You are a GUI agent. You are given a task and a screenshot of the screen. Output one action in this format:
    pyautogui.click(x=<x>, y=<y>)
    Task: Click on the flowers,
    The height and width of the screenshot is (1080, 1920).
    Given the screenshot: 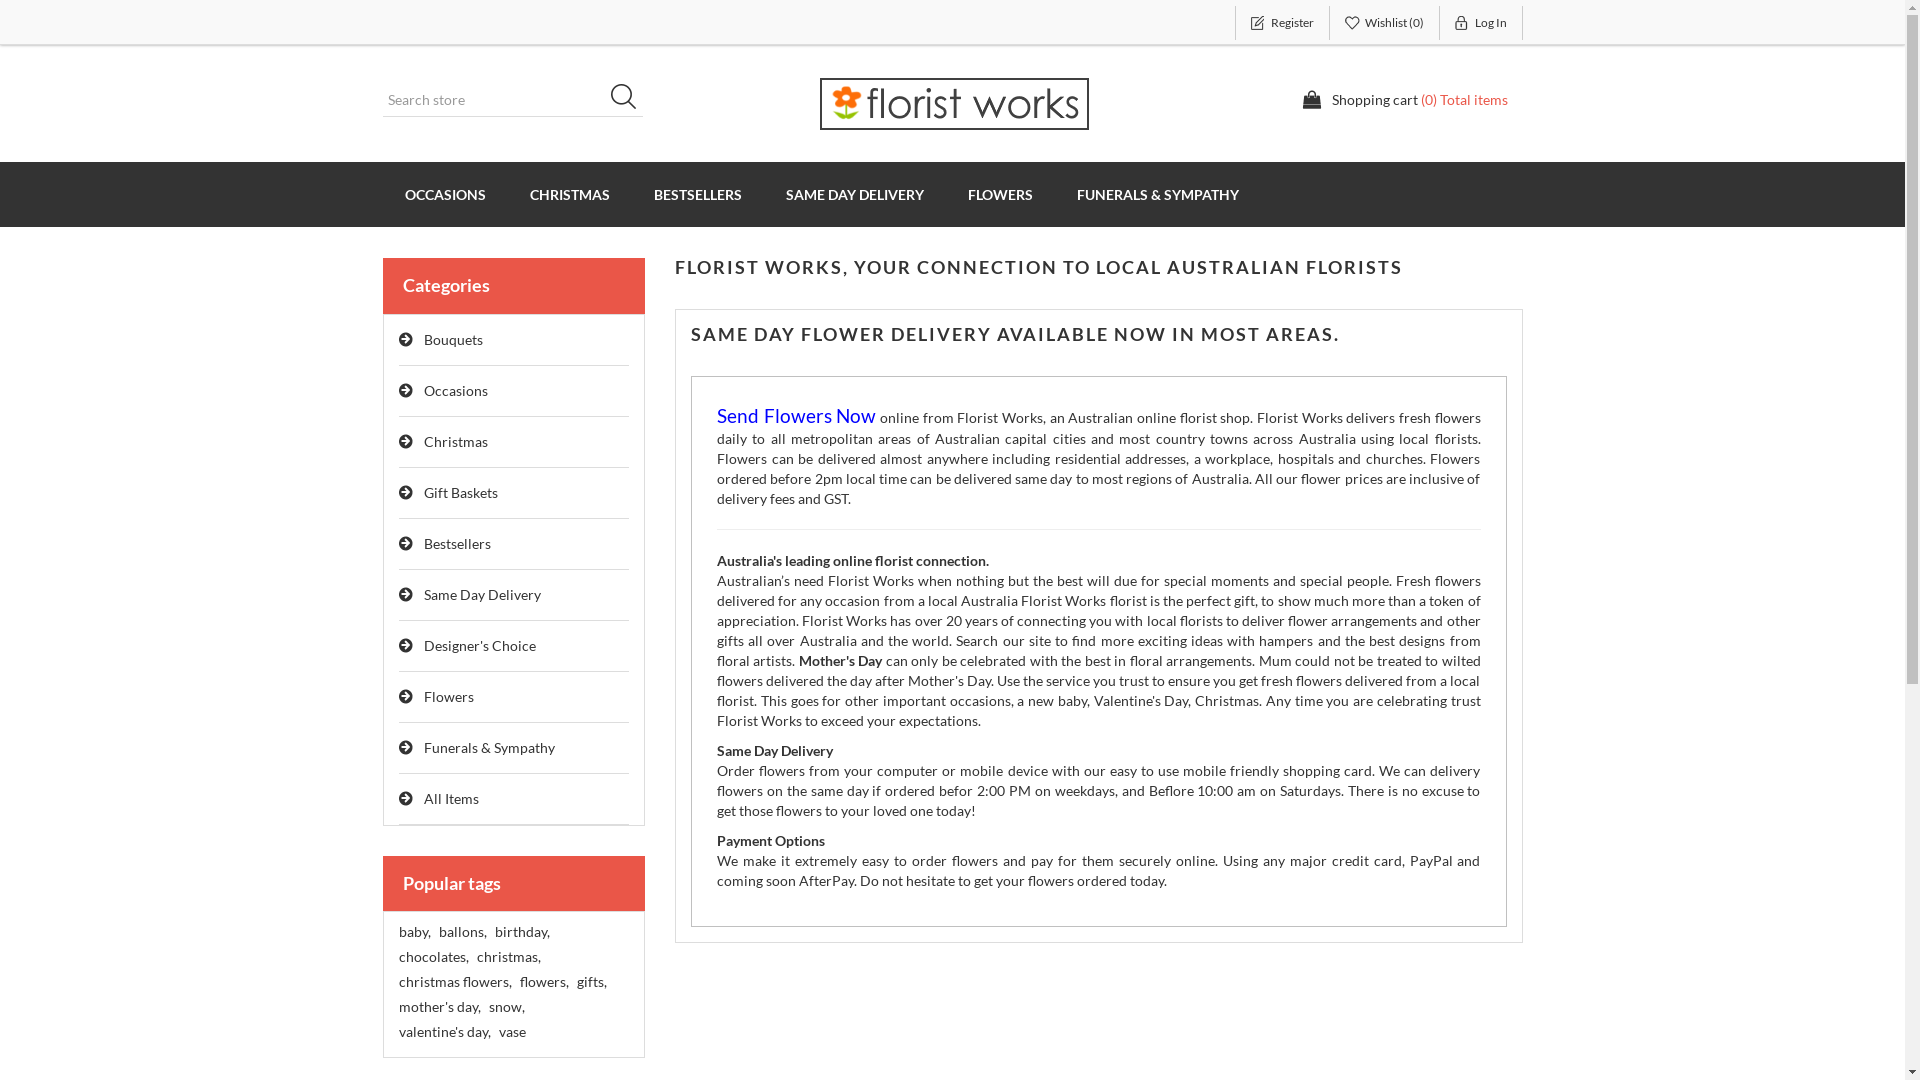 What is the action you would take?
    pyautogui.click(x=544, y=982)
    